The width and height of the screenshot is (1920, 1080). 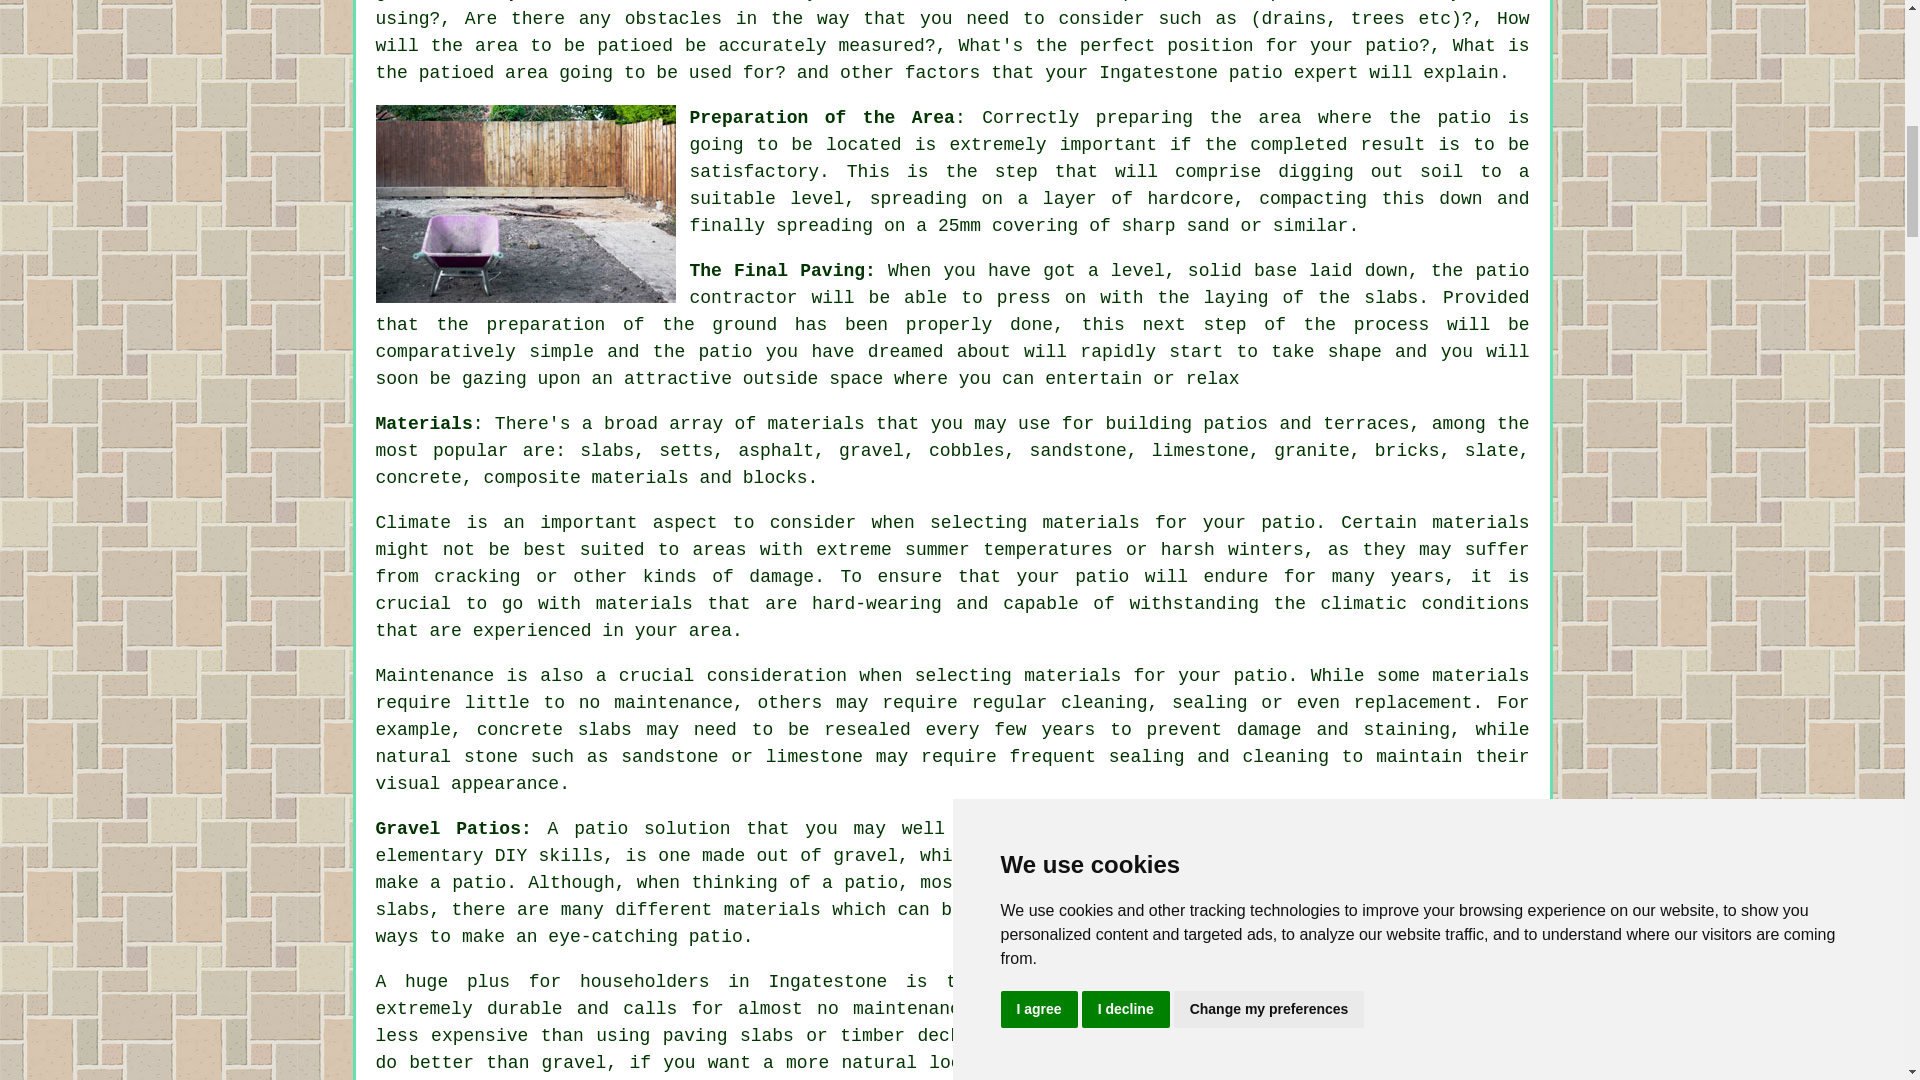 What do you see at coordinates (600, 828) in the screenshot?
I see `patio` at bounding box center [600, 828].